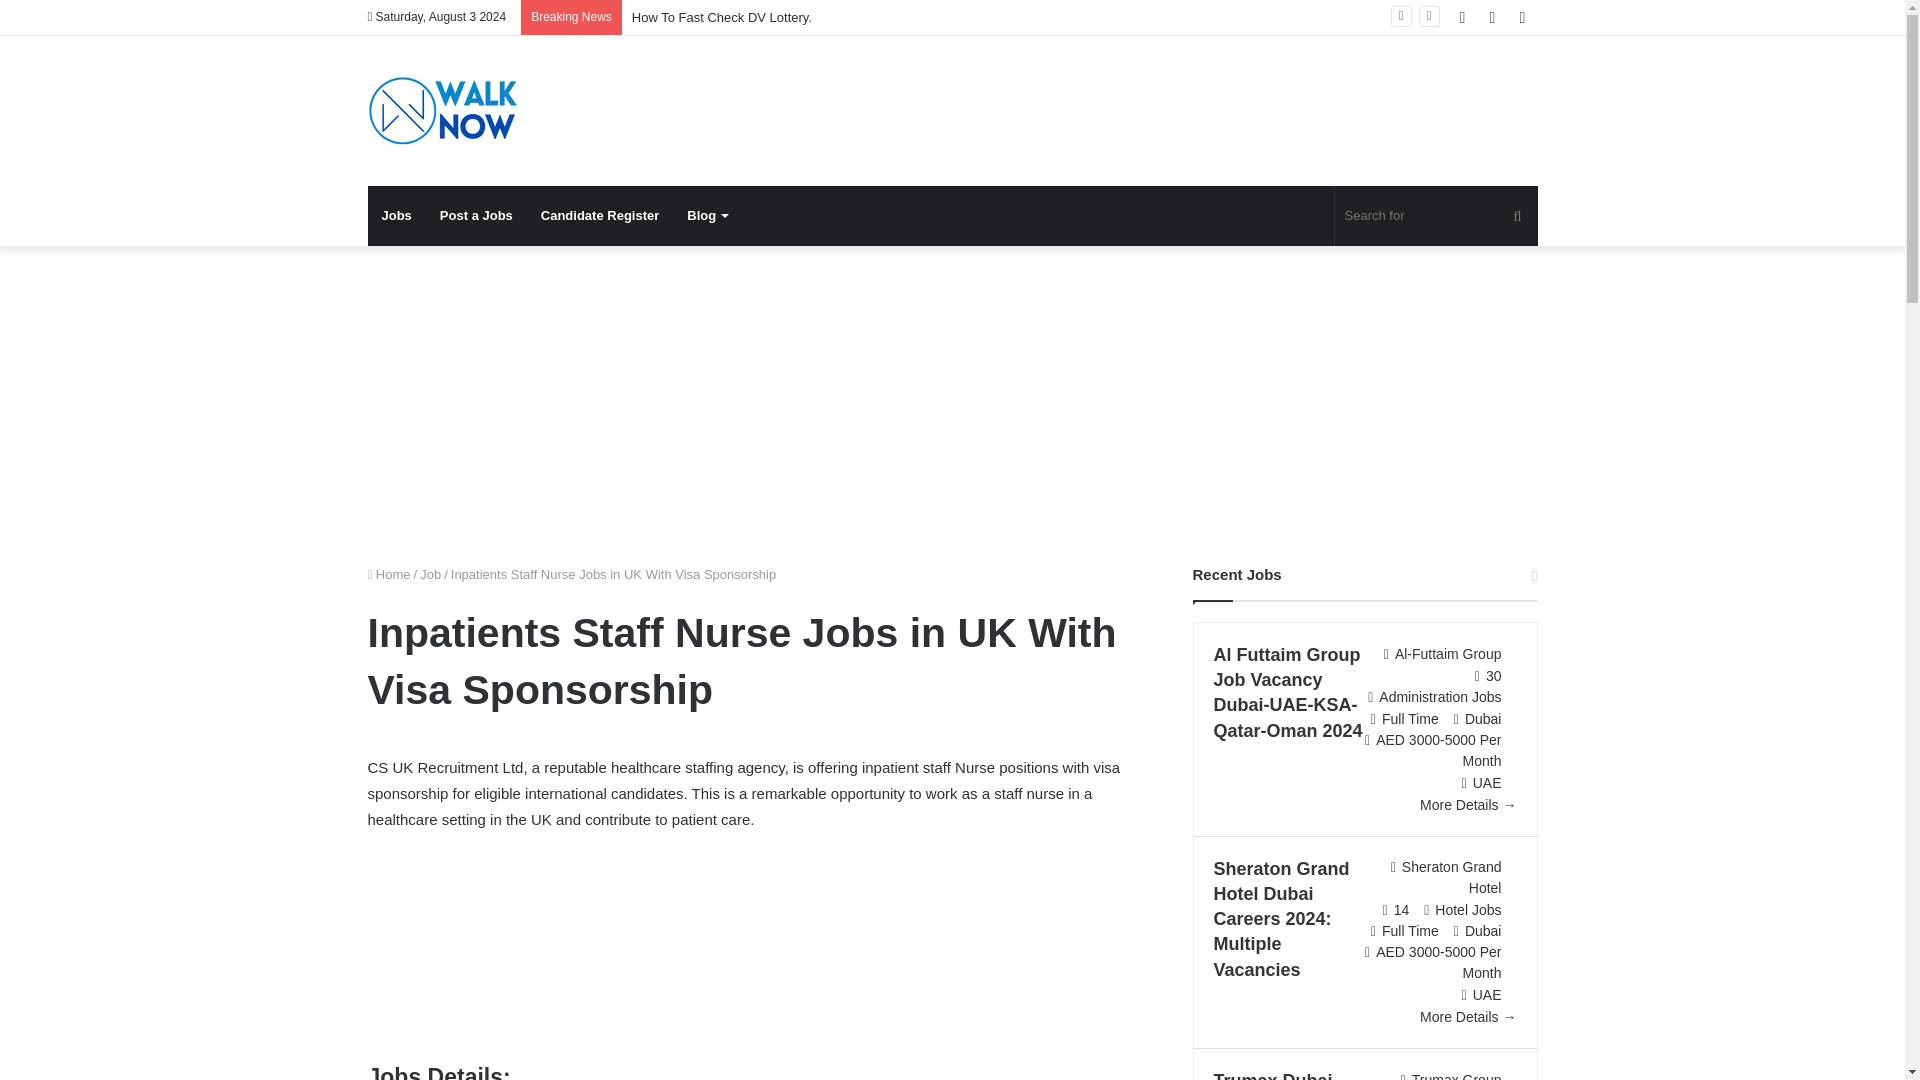 Image resolution: width=1920 pixels, height=1080 pixels. Describe the element at coordinates (1494, 676) in the screenshot. I see `30` at that location.